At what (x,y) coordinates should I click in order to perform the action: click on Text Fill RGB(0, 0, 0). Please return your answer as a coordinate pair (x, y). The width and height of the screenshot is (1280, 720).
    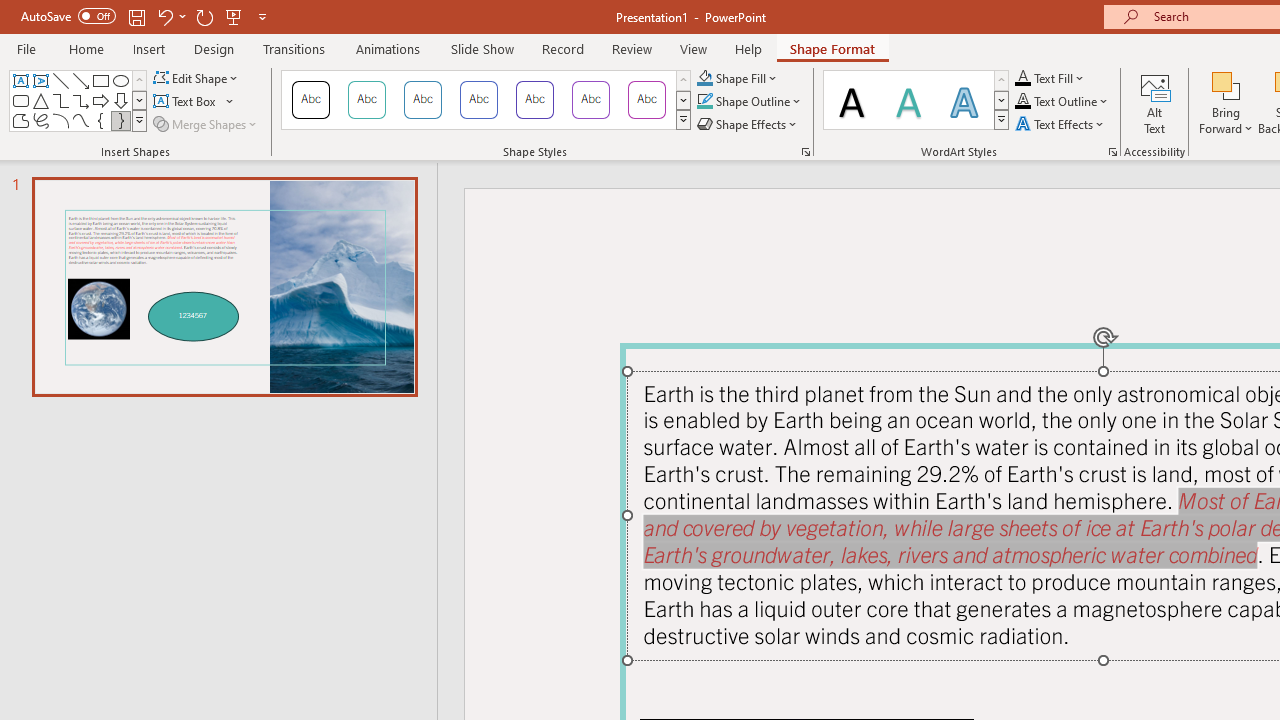
    Looking at the image, I should click on (1023, 78).